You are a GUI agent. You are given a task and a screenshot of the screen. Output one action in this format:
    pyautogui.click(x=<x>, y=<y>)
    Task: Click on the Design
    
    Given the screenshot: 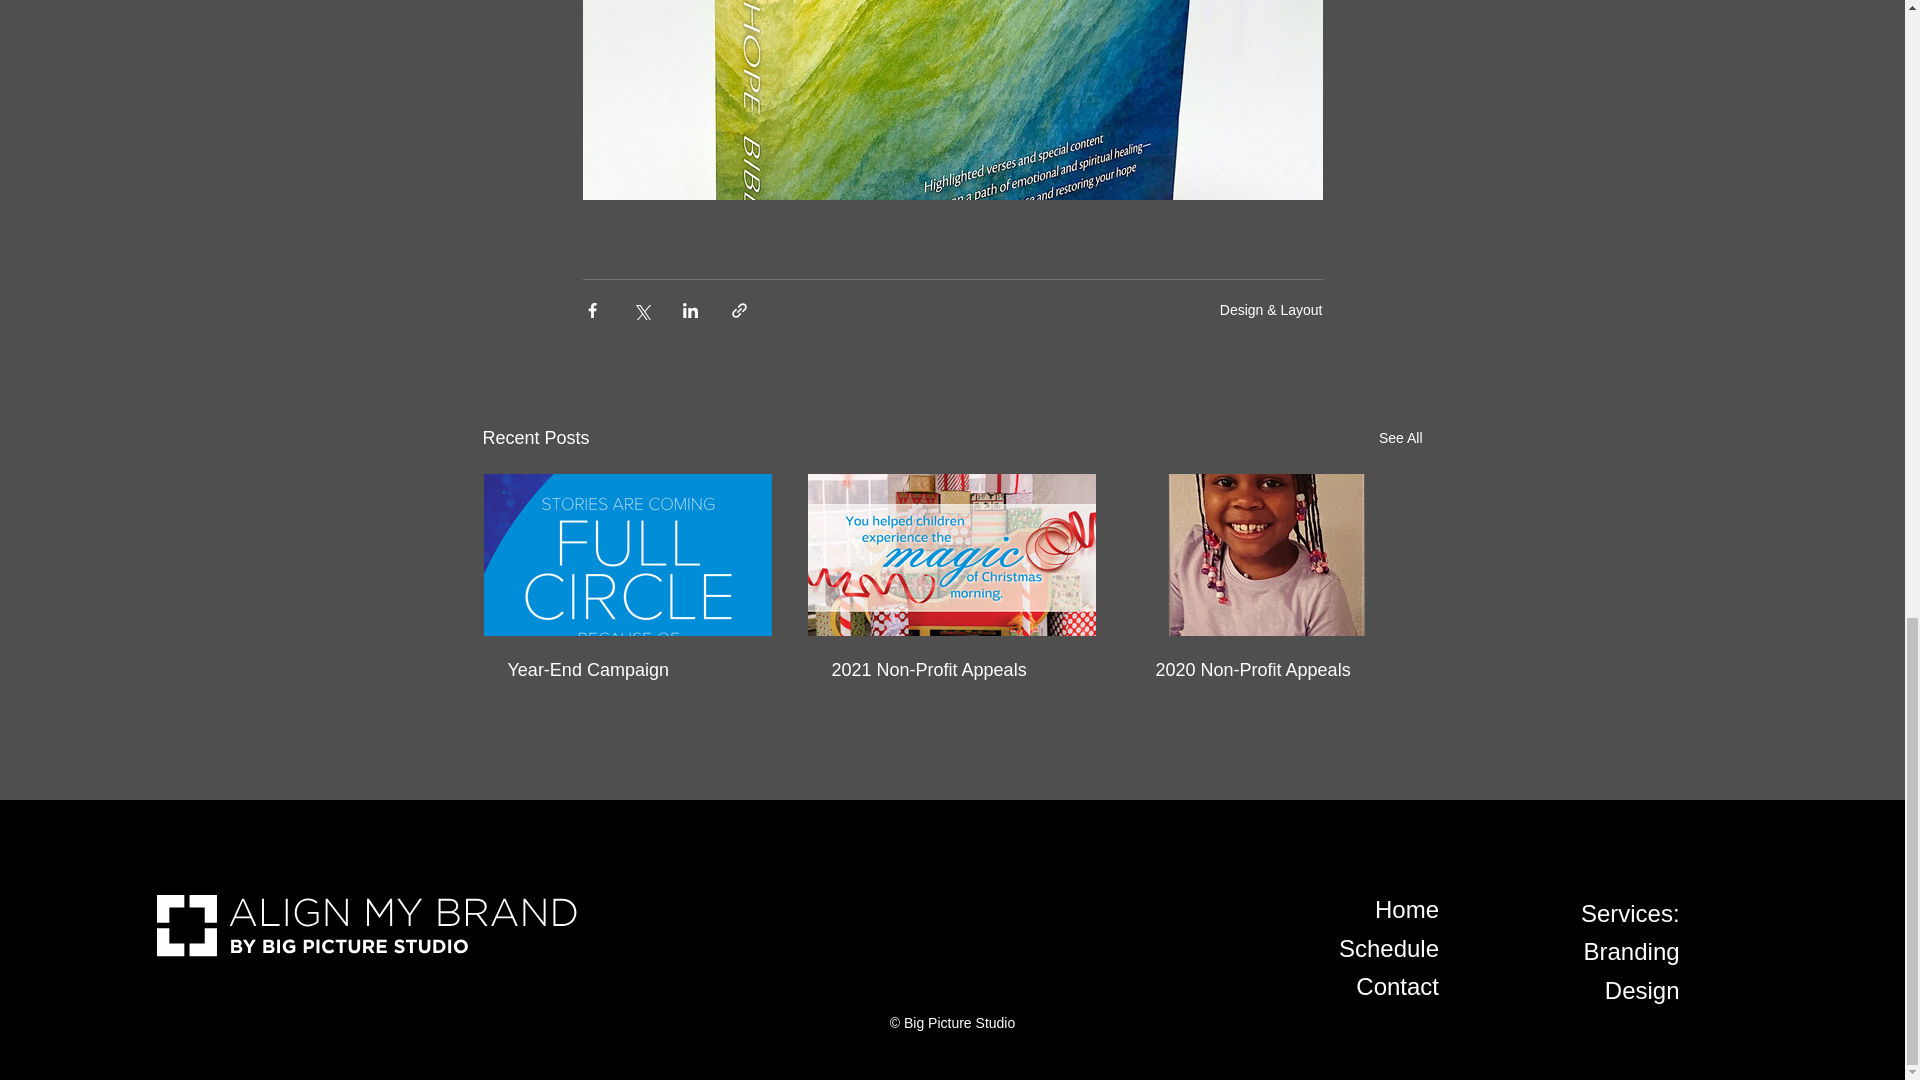 What is the action you would take?
    pyautogui.click(x=1642, y=990)
    